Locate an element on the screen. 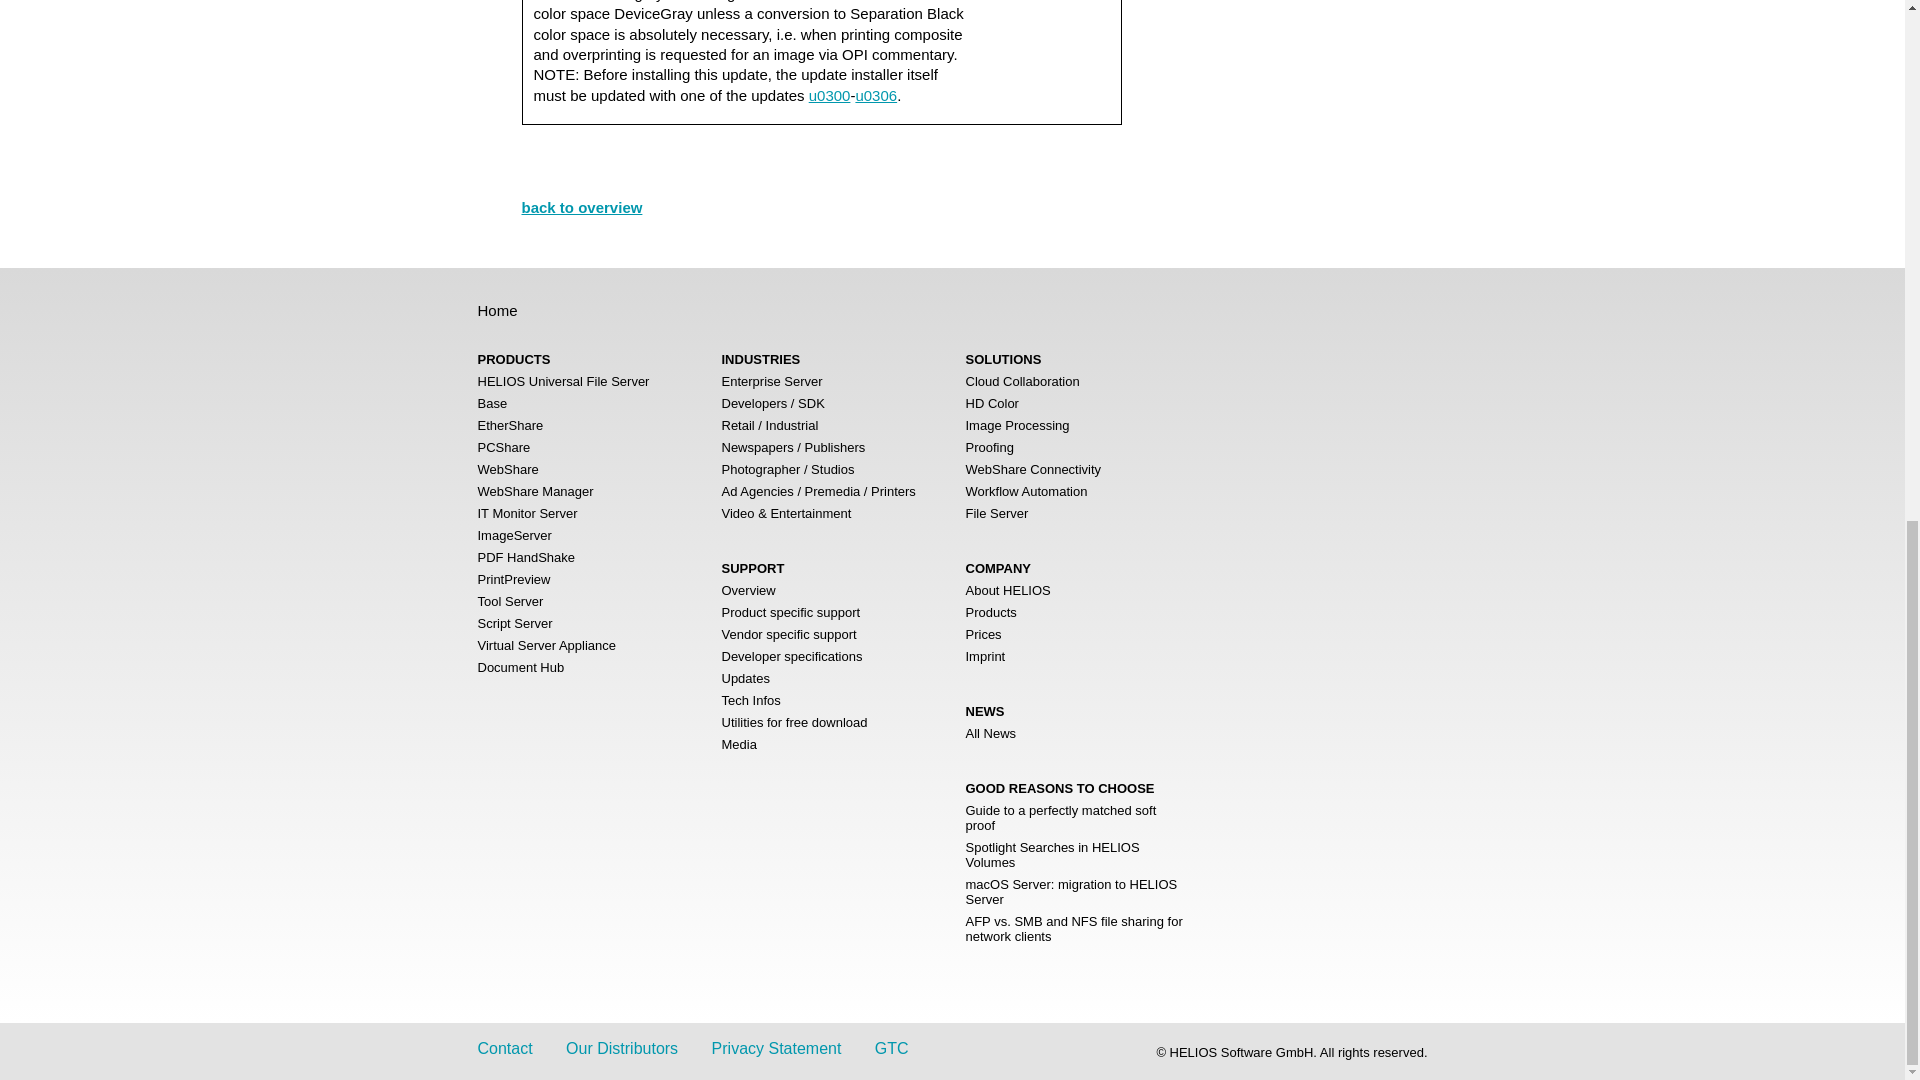 This screenshot has height=1080, width=1920. u0306 is located at coordinates (875, 95).